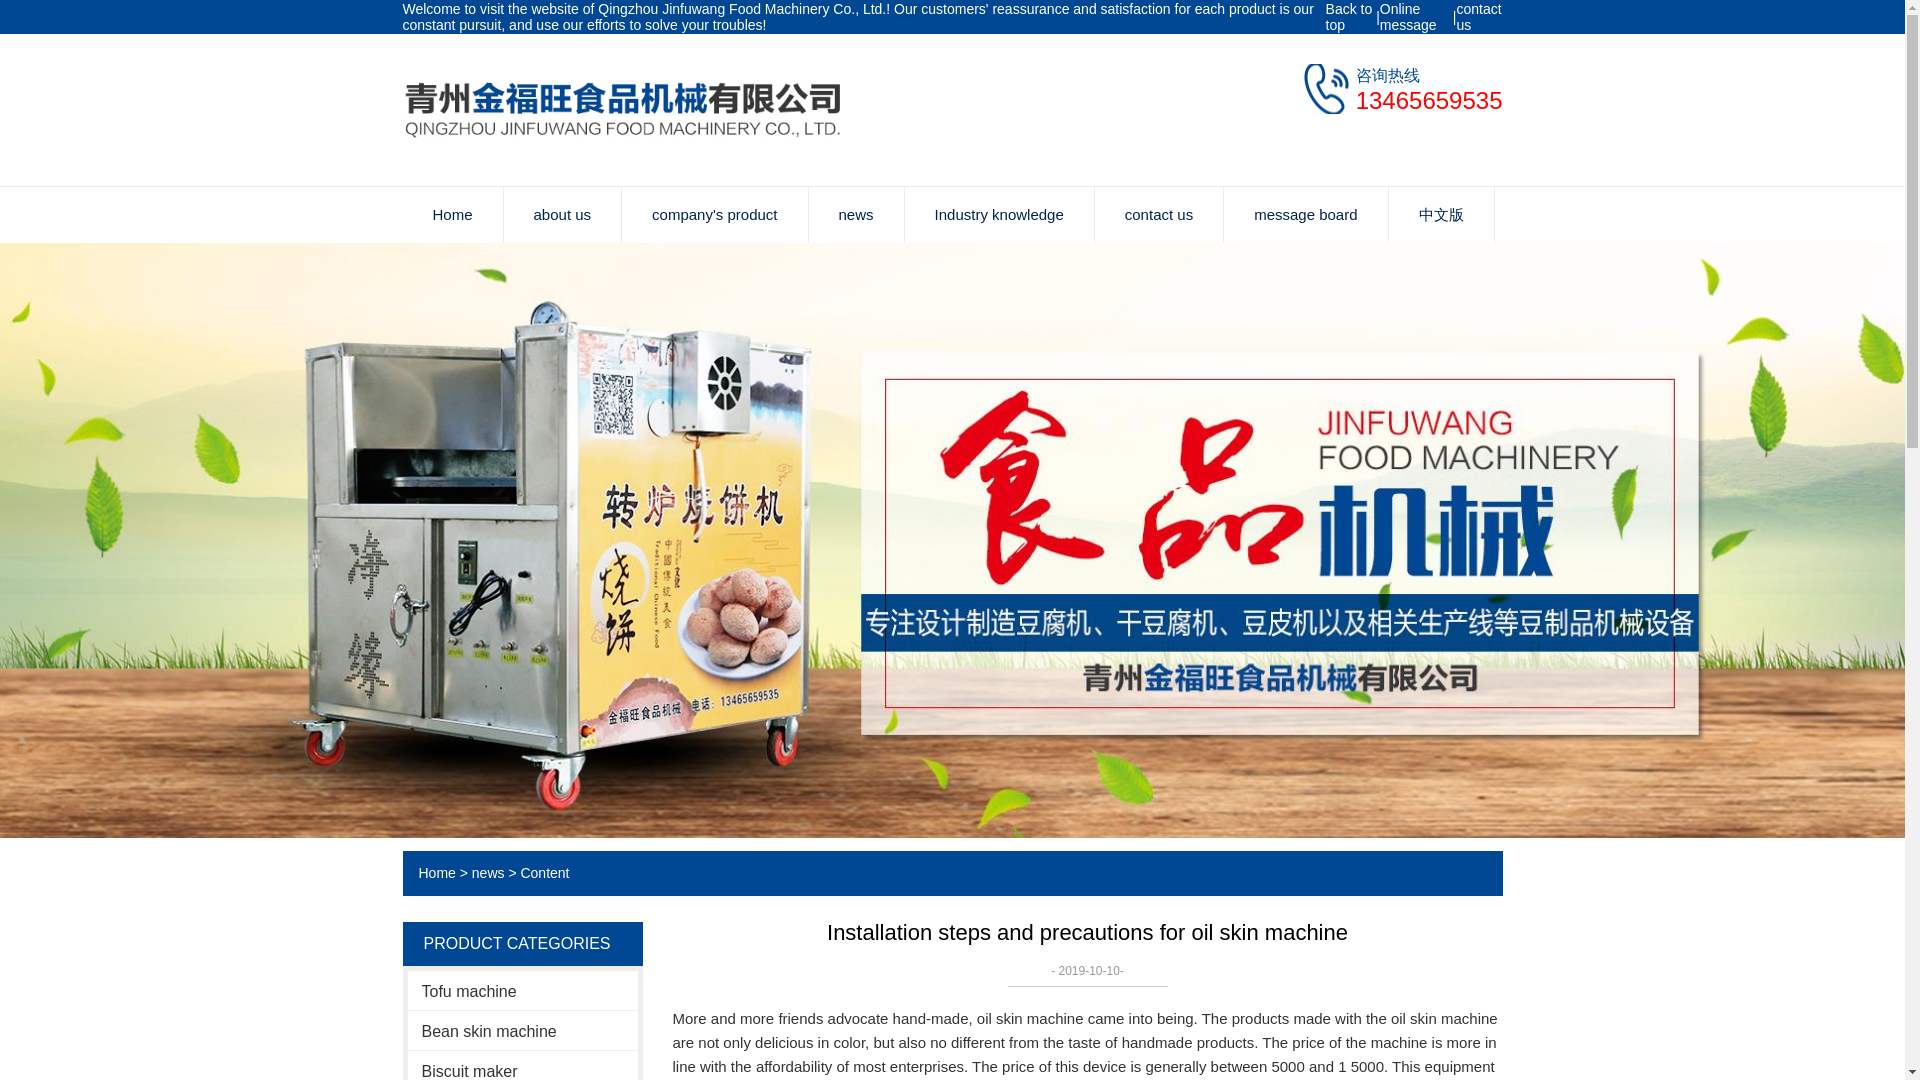 This screenshot has height=1080, width=1920. I want to click on Home, so click(451, 214).